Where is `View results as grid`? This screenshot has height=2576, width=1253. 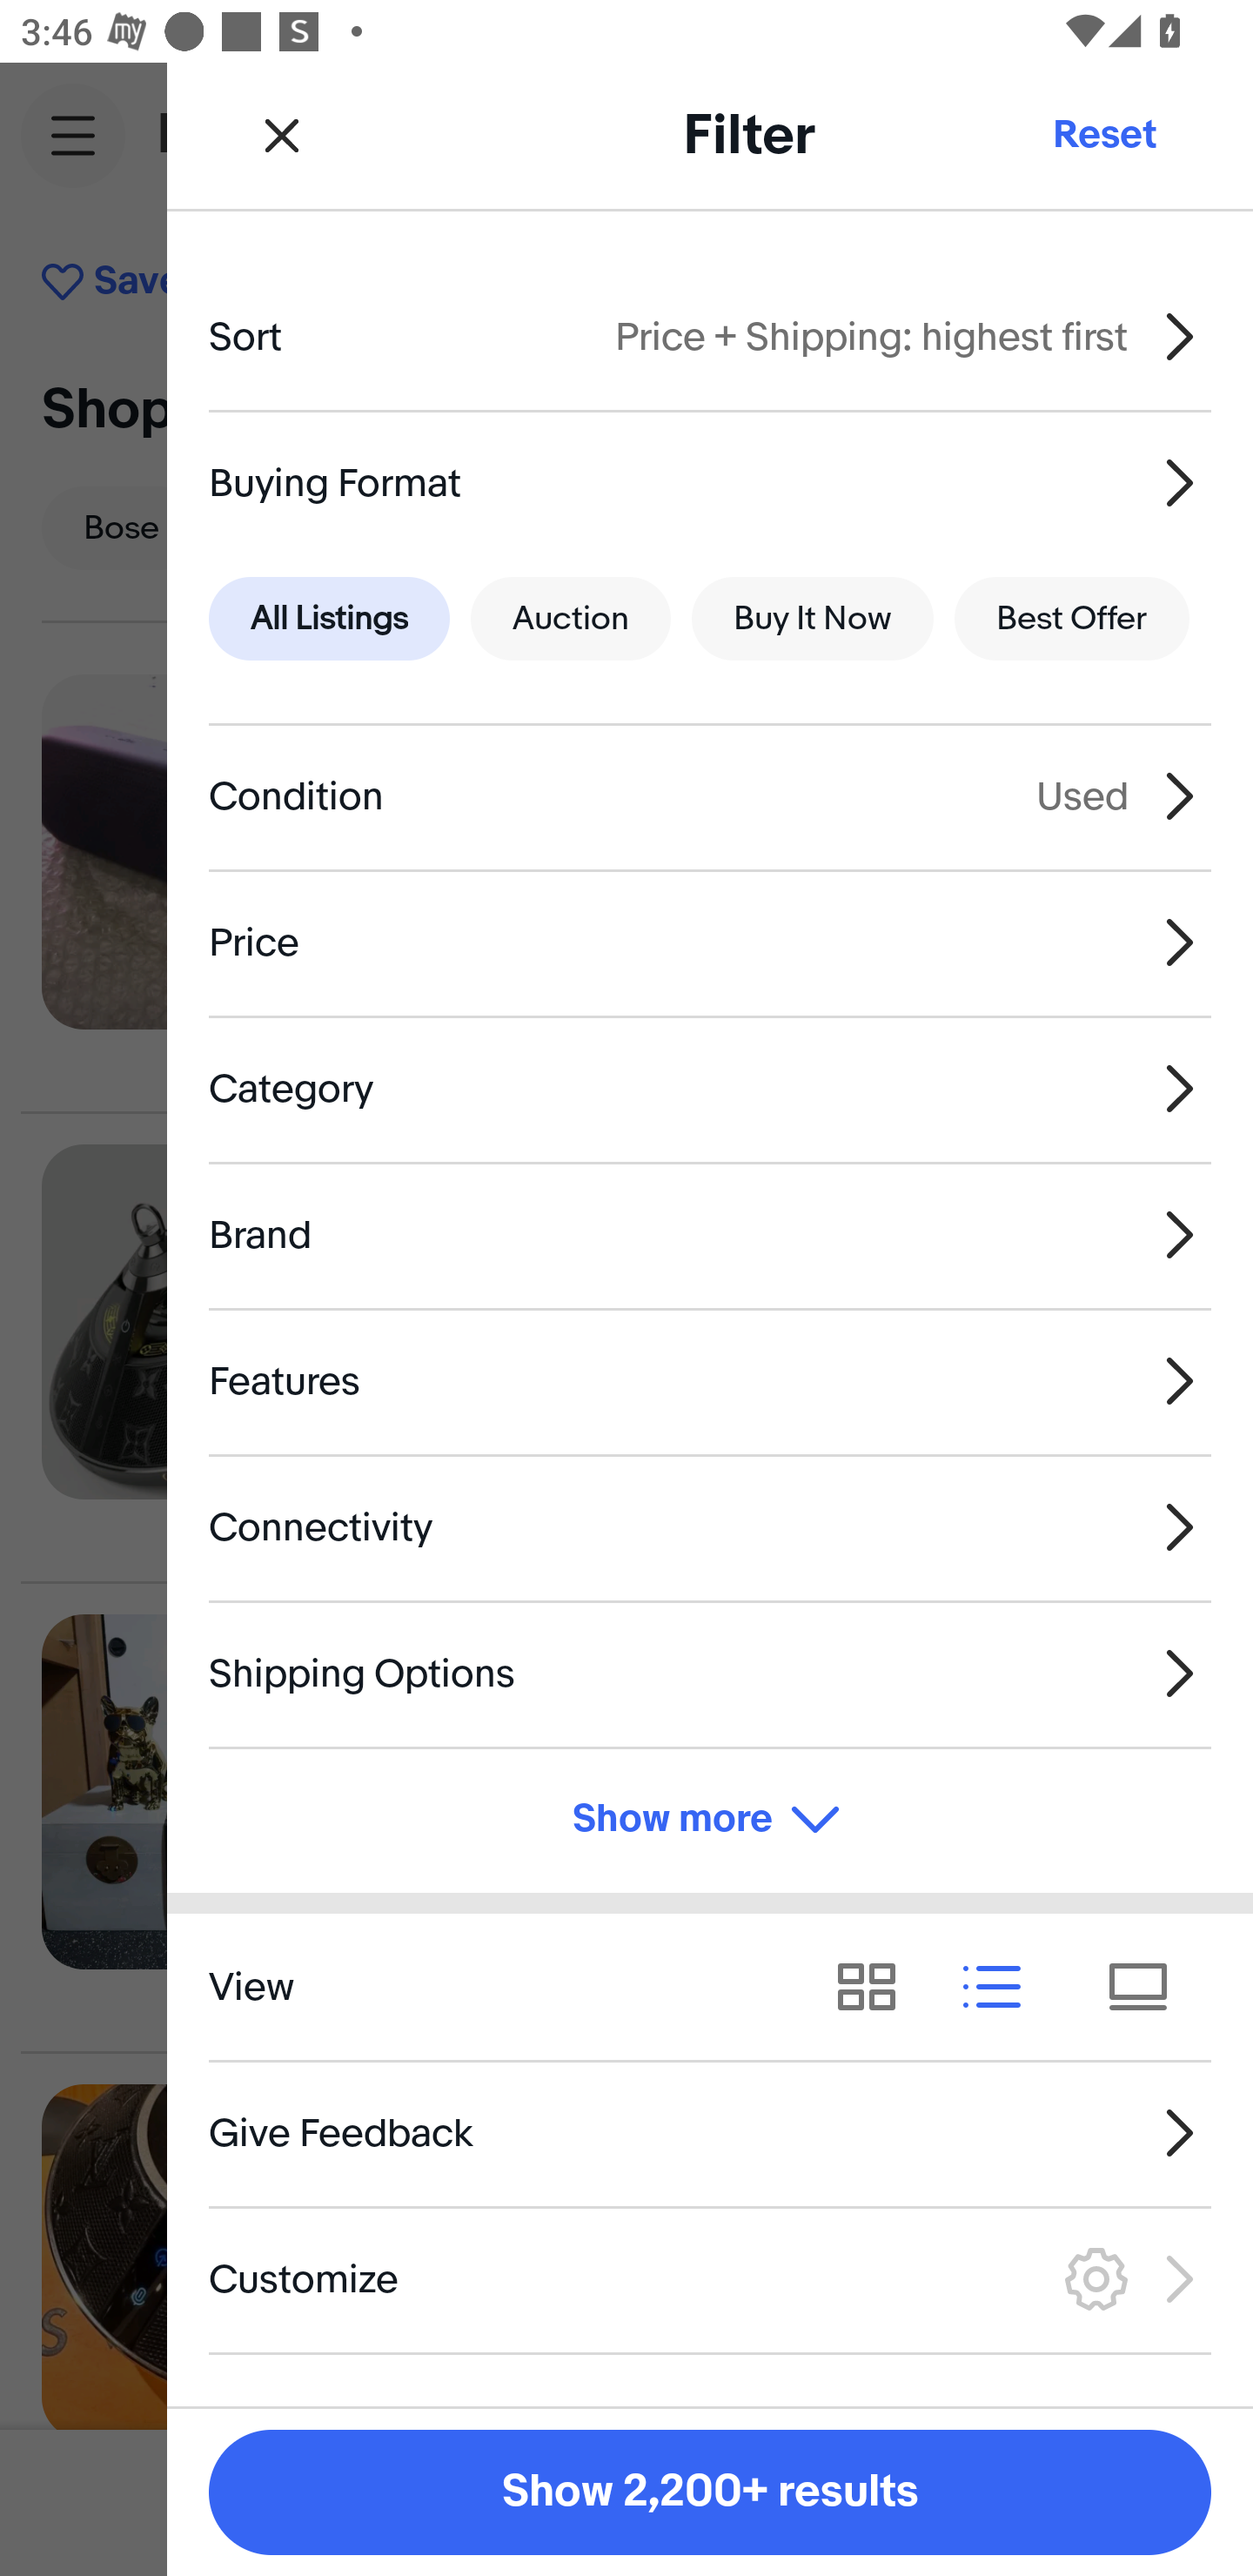
View results as grid is located at coordinates (877, 1988).